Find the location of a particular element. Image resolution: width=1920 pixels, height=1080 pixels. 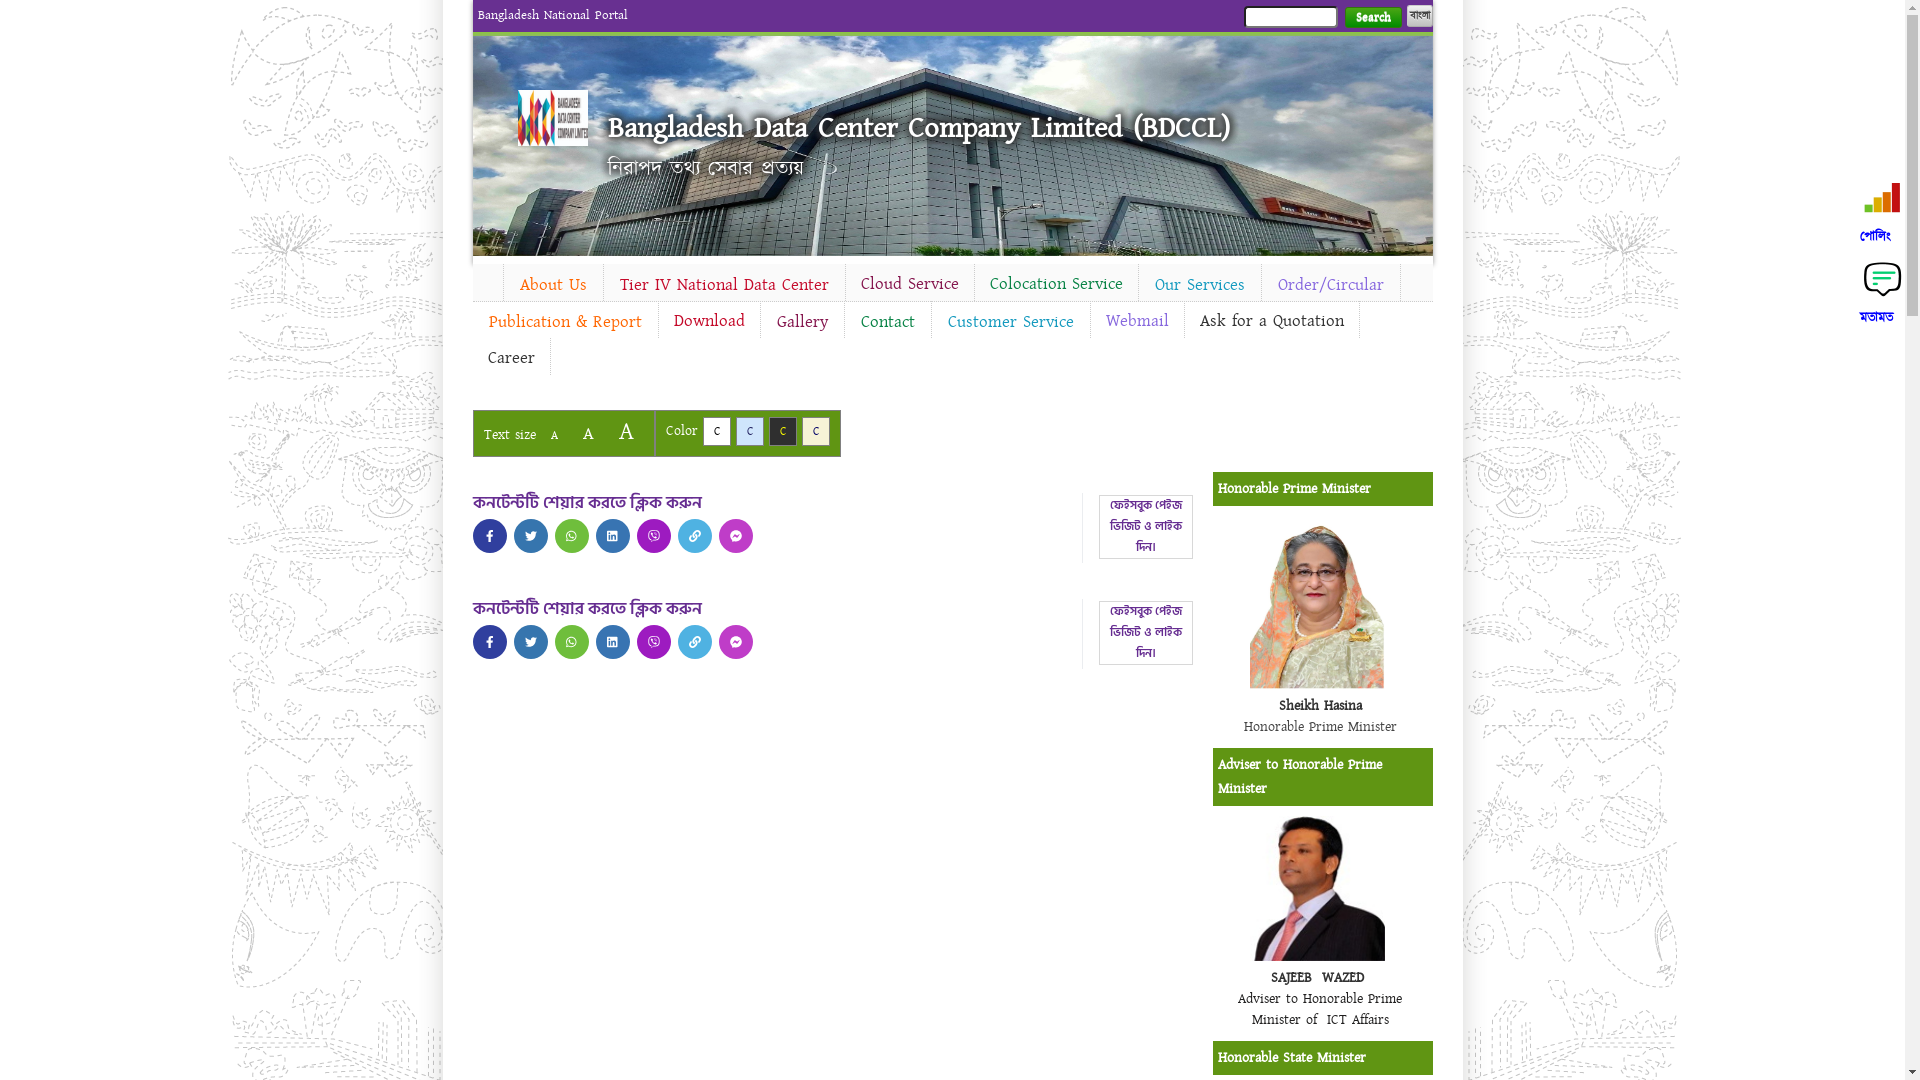

Search is located at coordinates (1372, 18).